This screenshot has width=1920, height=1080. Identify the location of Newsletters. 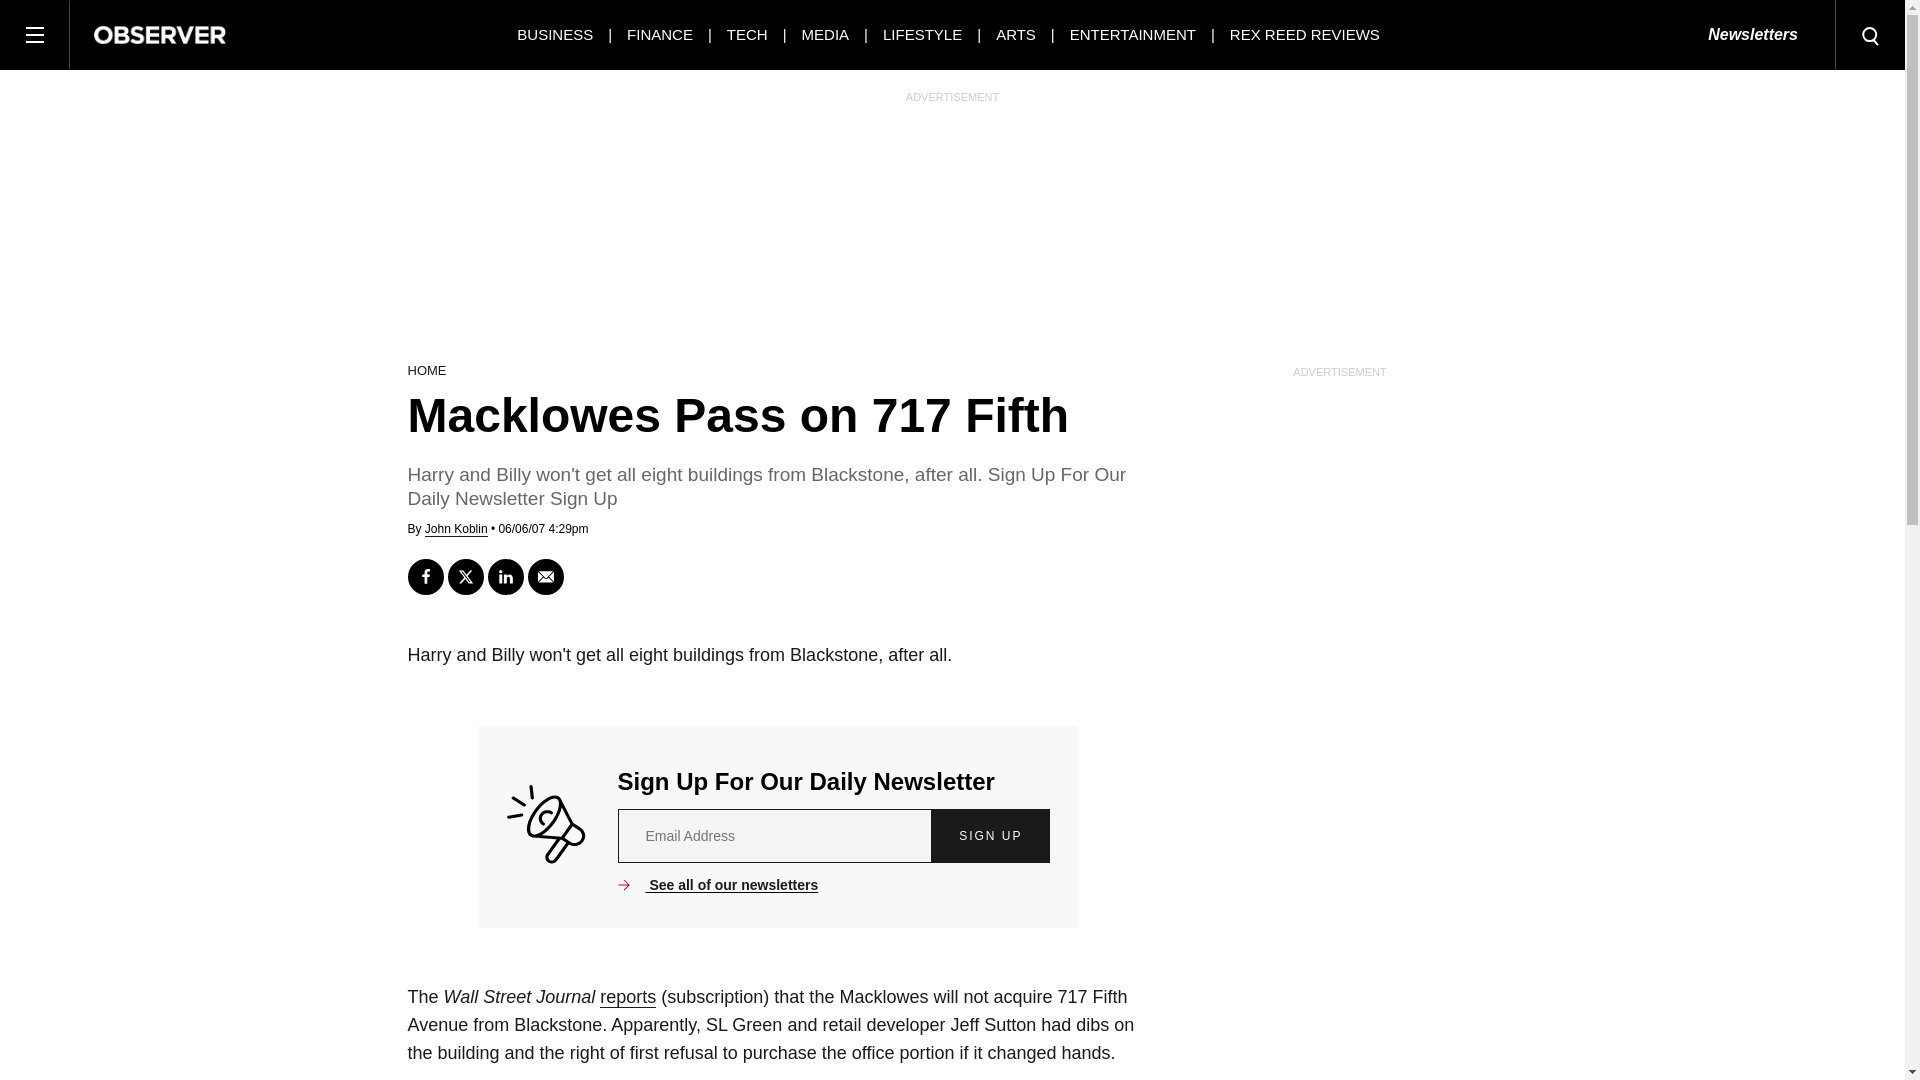
(1752, 35).